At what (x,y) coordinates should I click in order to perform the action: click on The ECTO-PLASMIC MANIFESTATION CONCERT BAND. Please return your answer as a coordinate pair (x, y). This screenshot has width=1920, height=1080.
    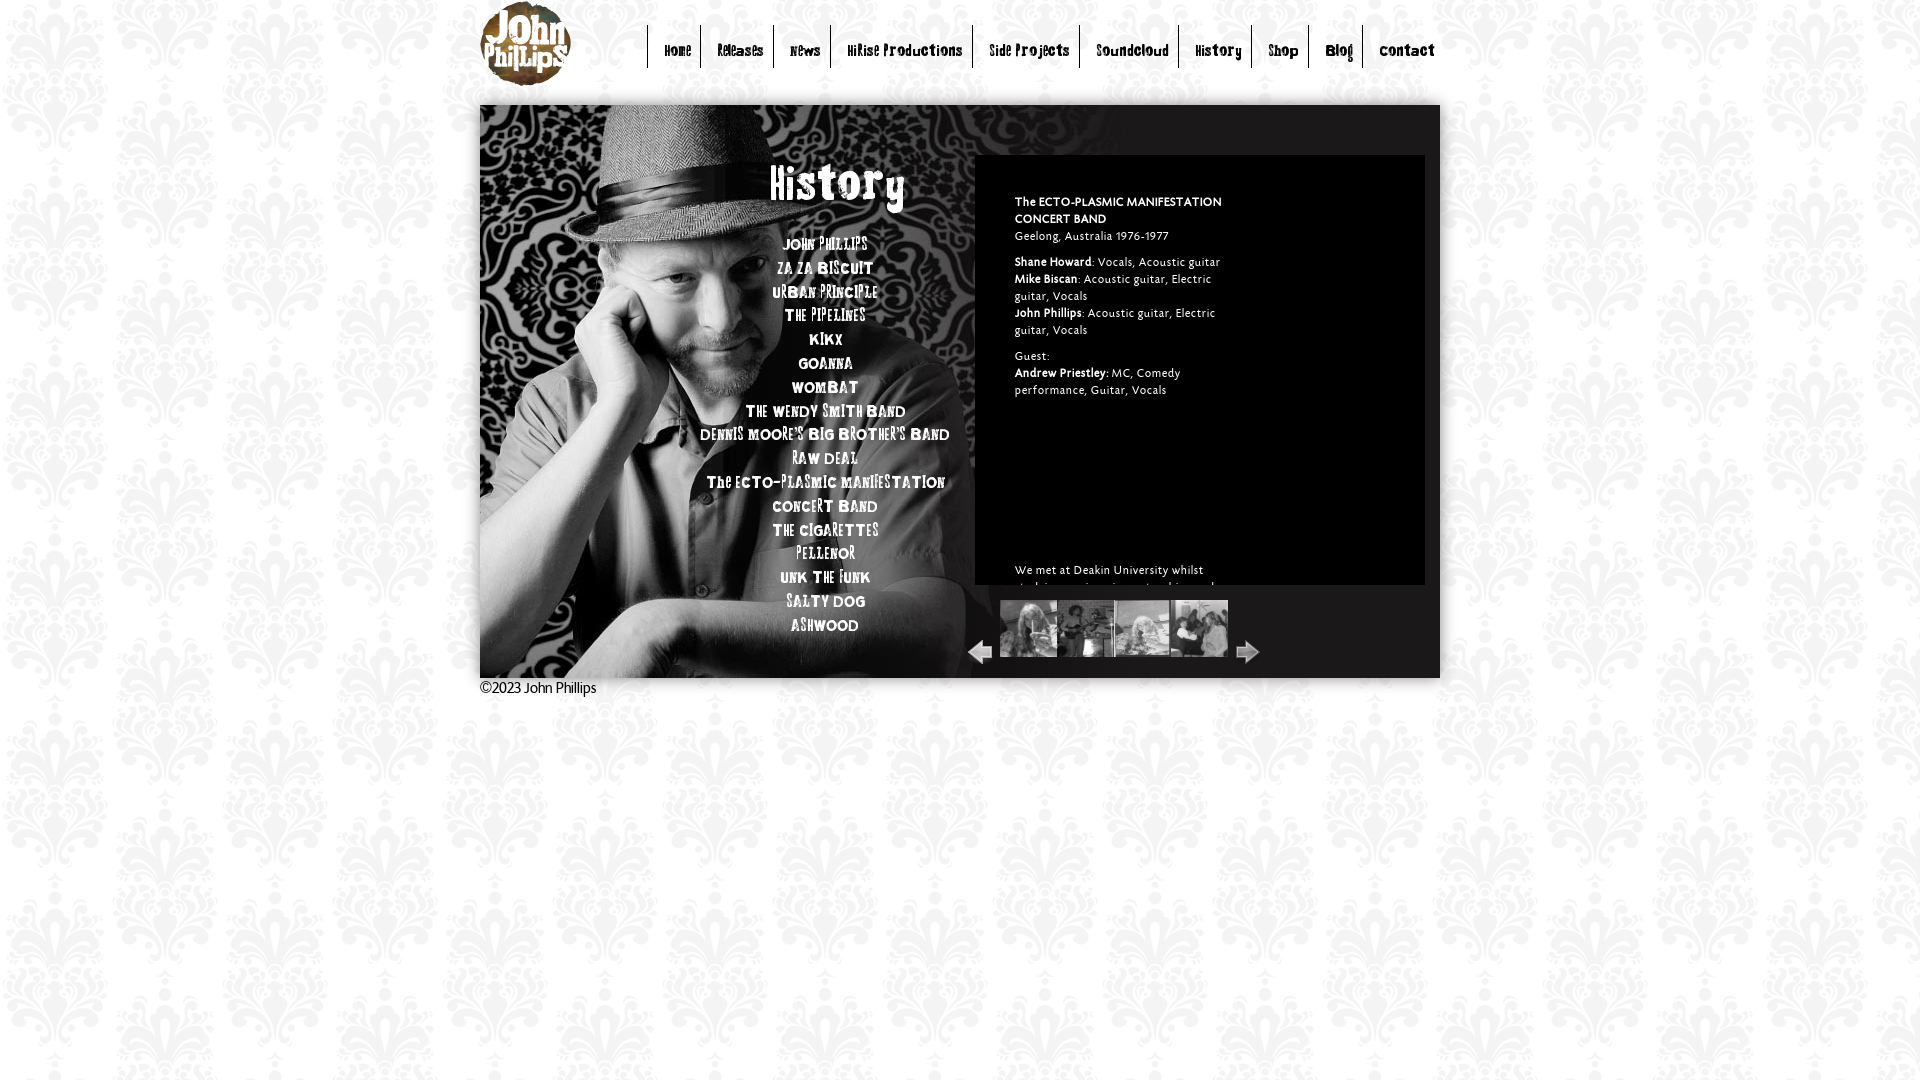
    Looking at the image, I should click on (826, 496).